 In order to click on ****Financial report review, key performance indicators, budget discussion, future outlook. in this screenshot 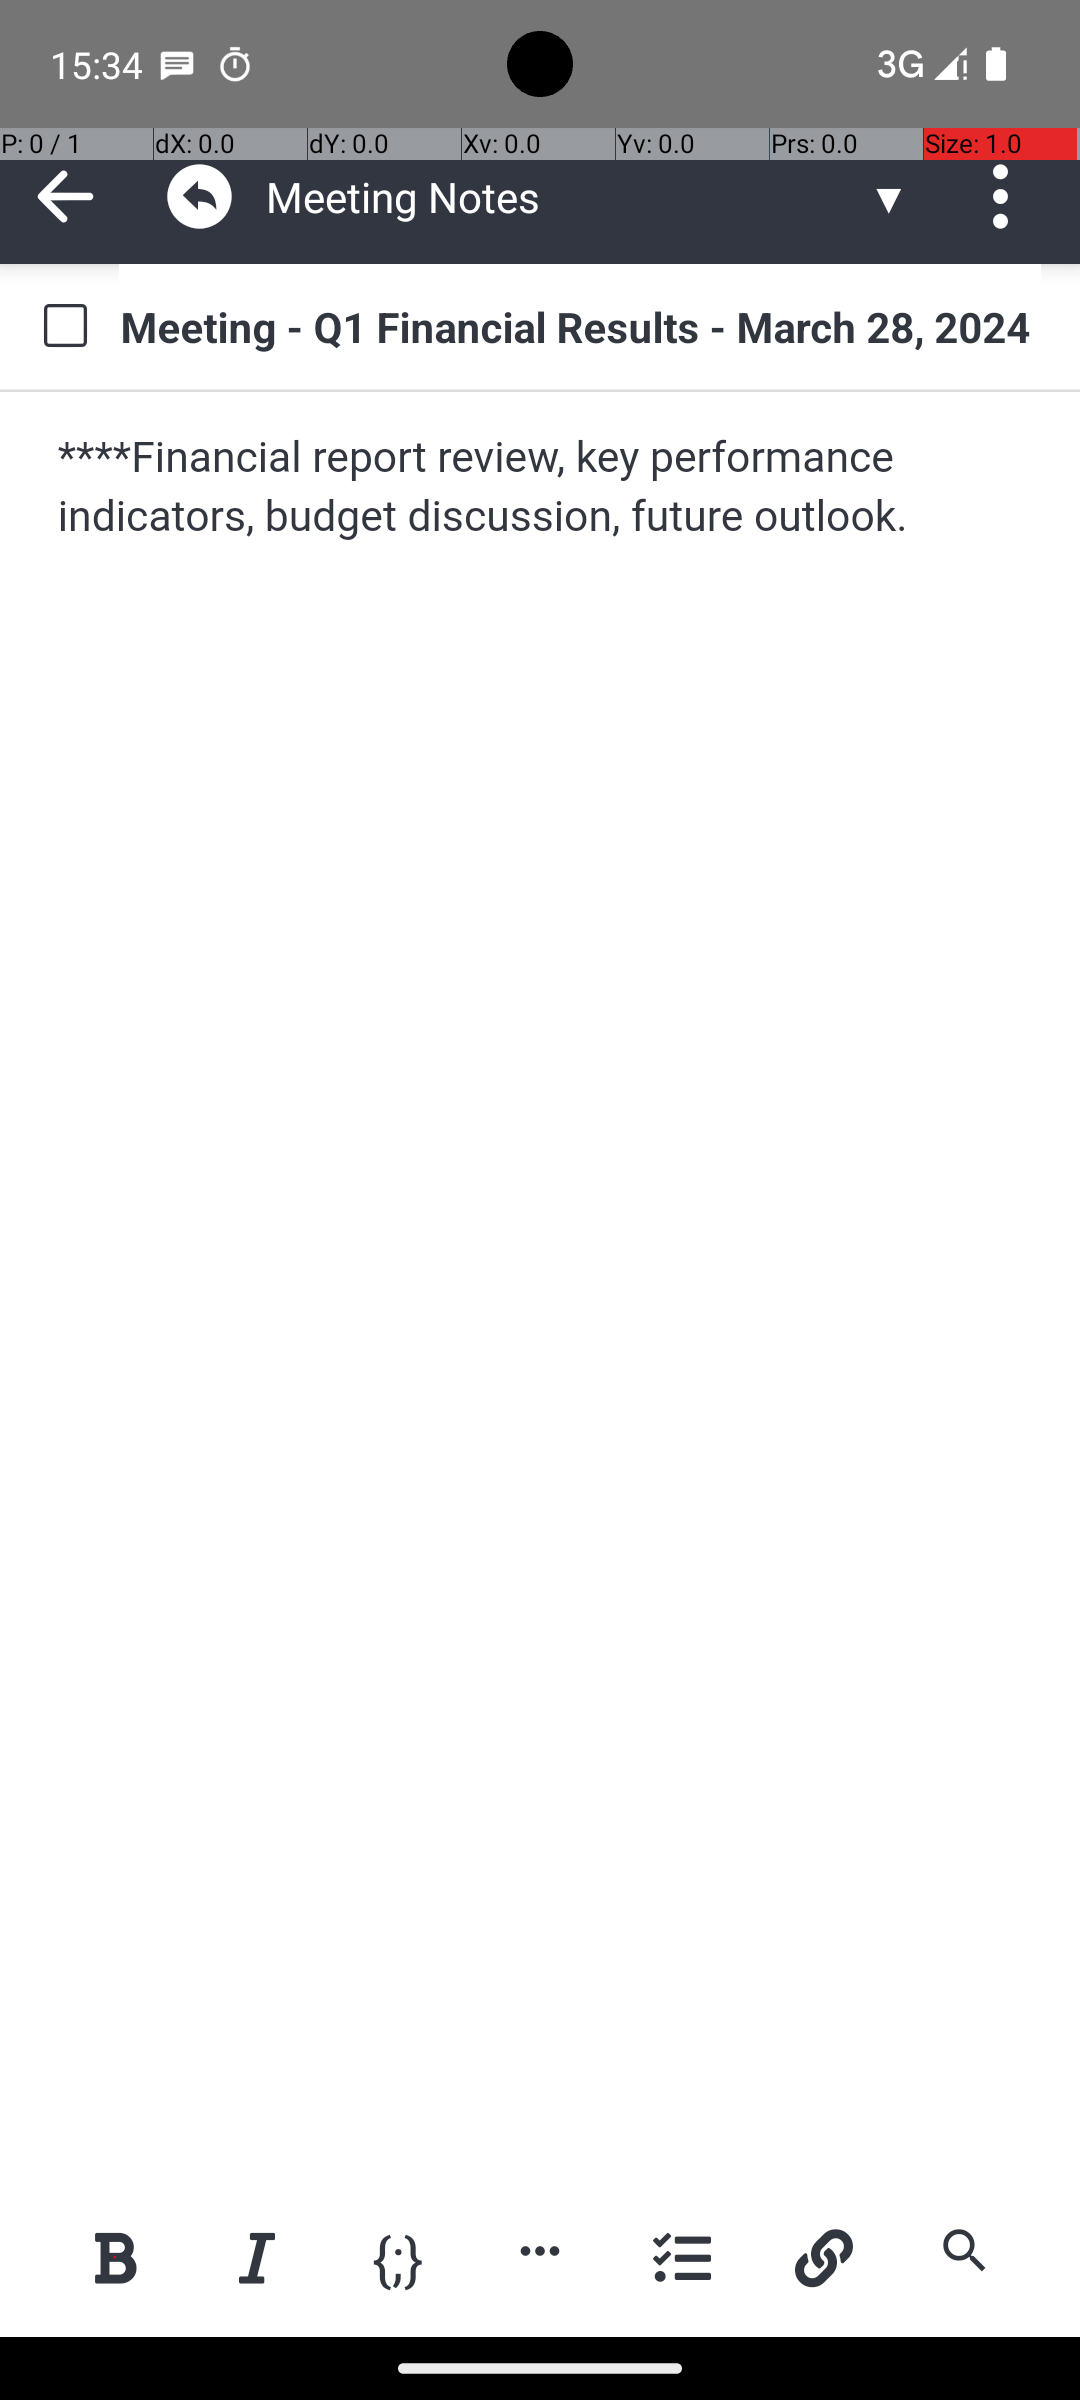, I will do `click(542, 488)`.